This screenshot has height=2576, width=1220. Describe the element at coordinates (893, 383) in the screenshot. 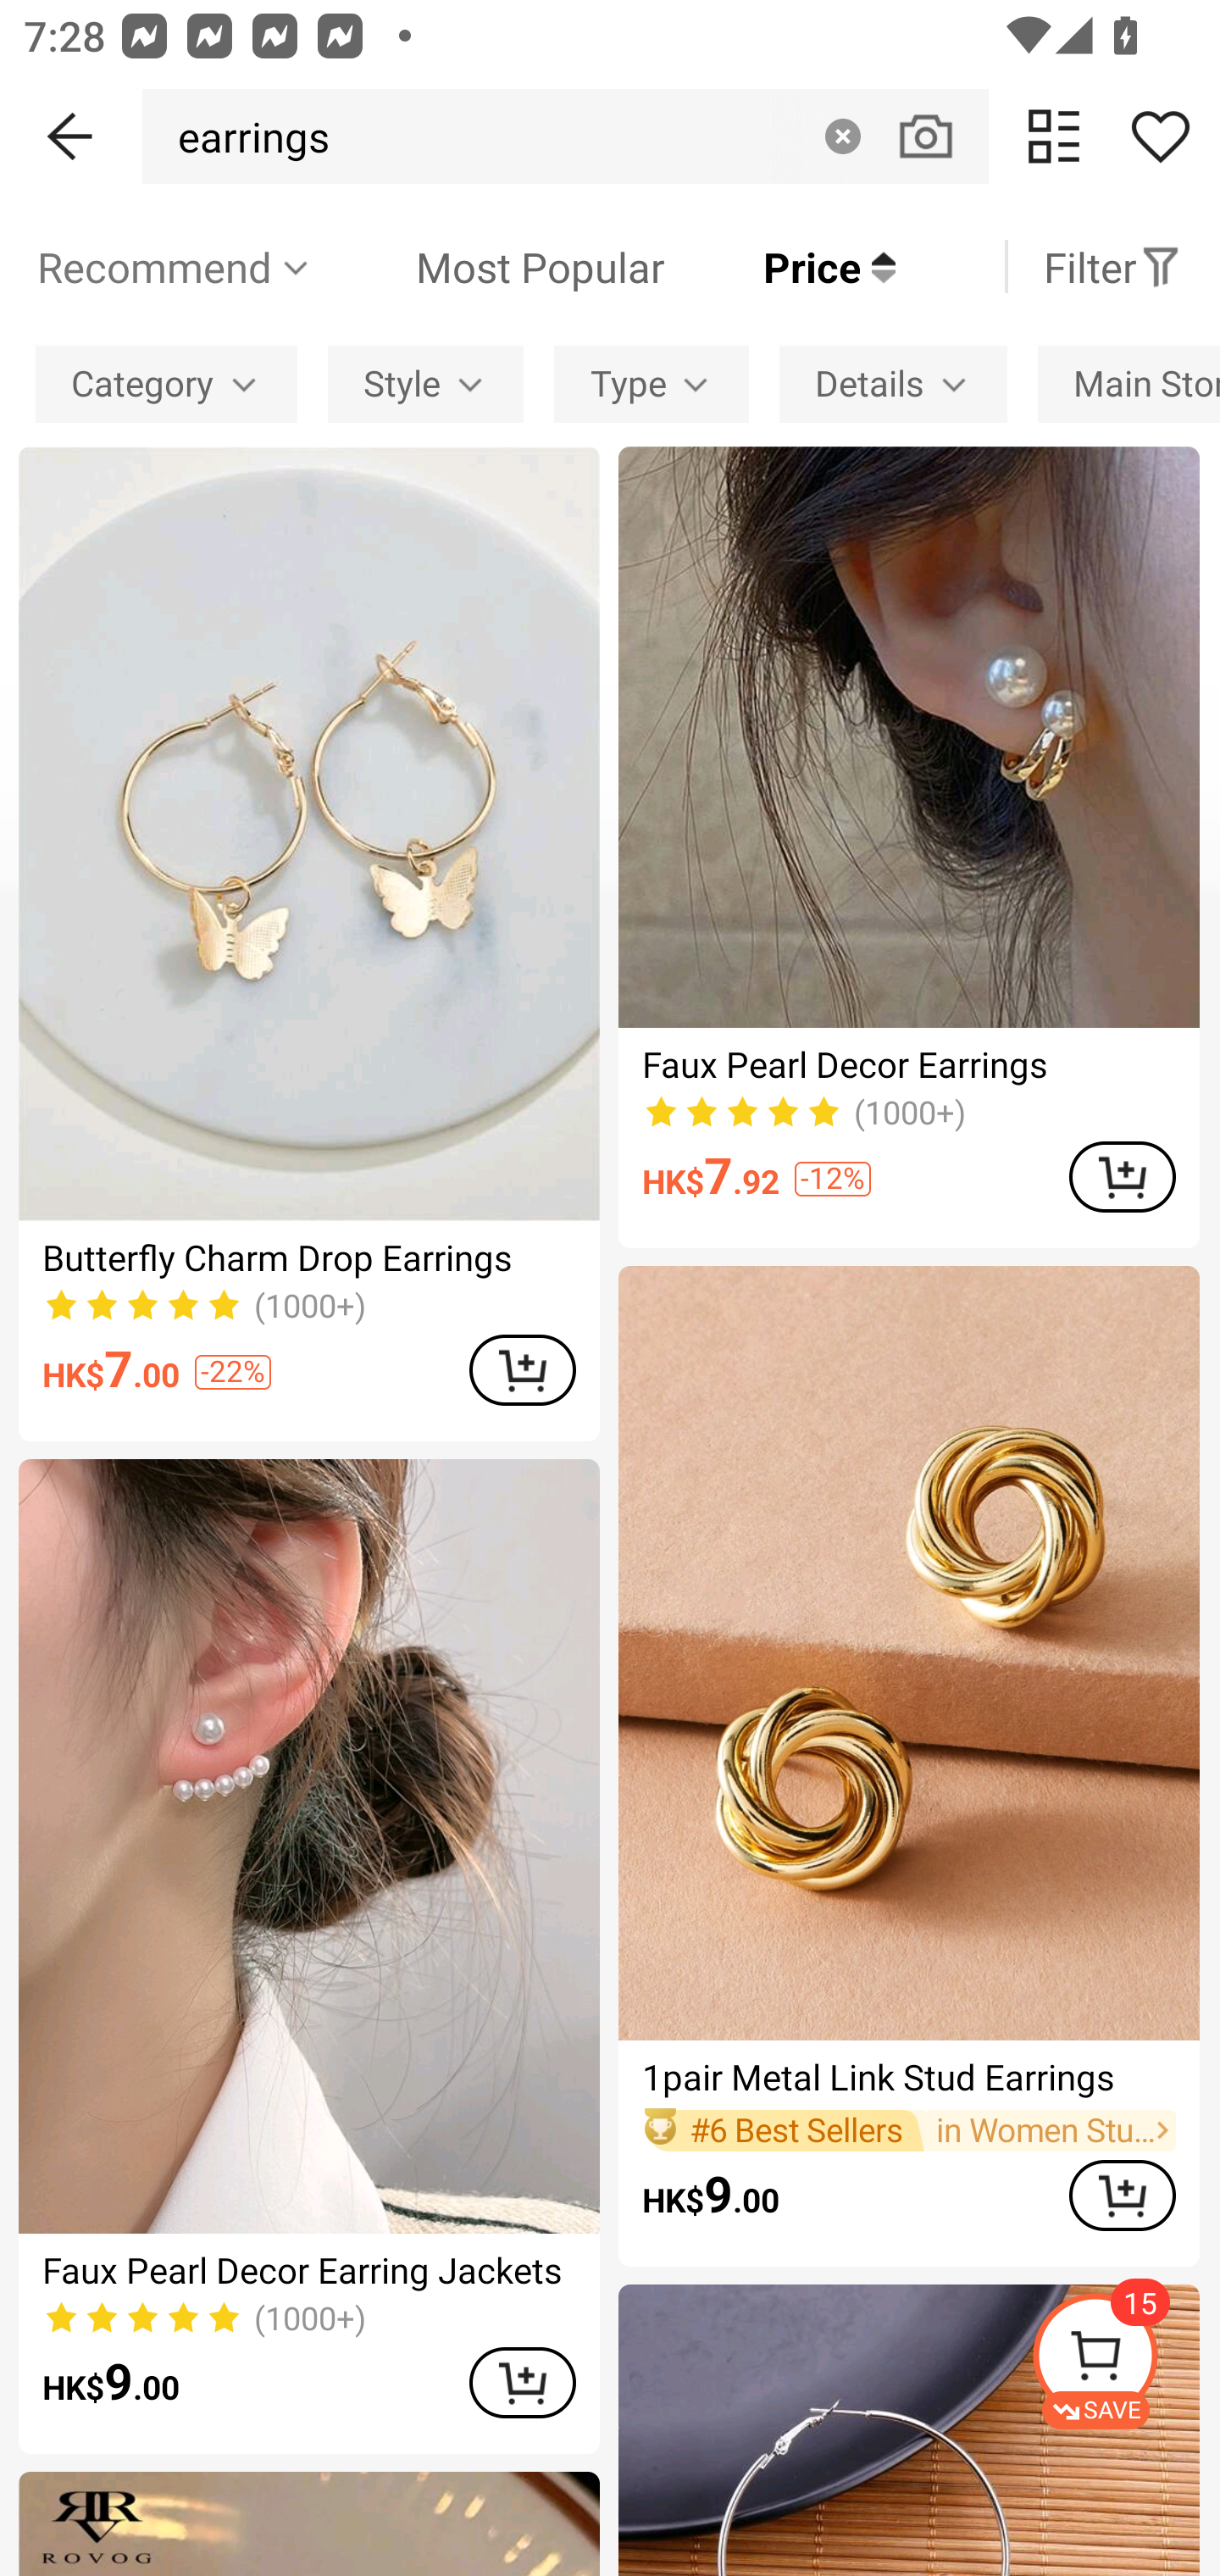

I see `Details` at that location.